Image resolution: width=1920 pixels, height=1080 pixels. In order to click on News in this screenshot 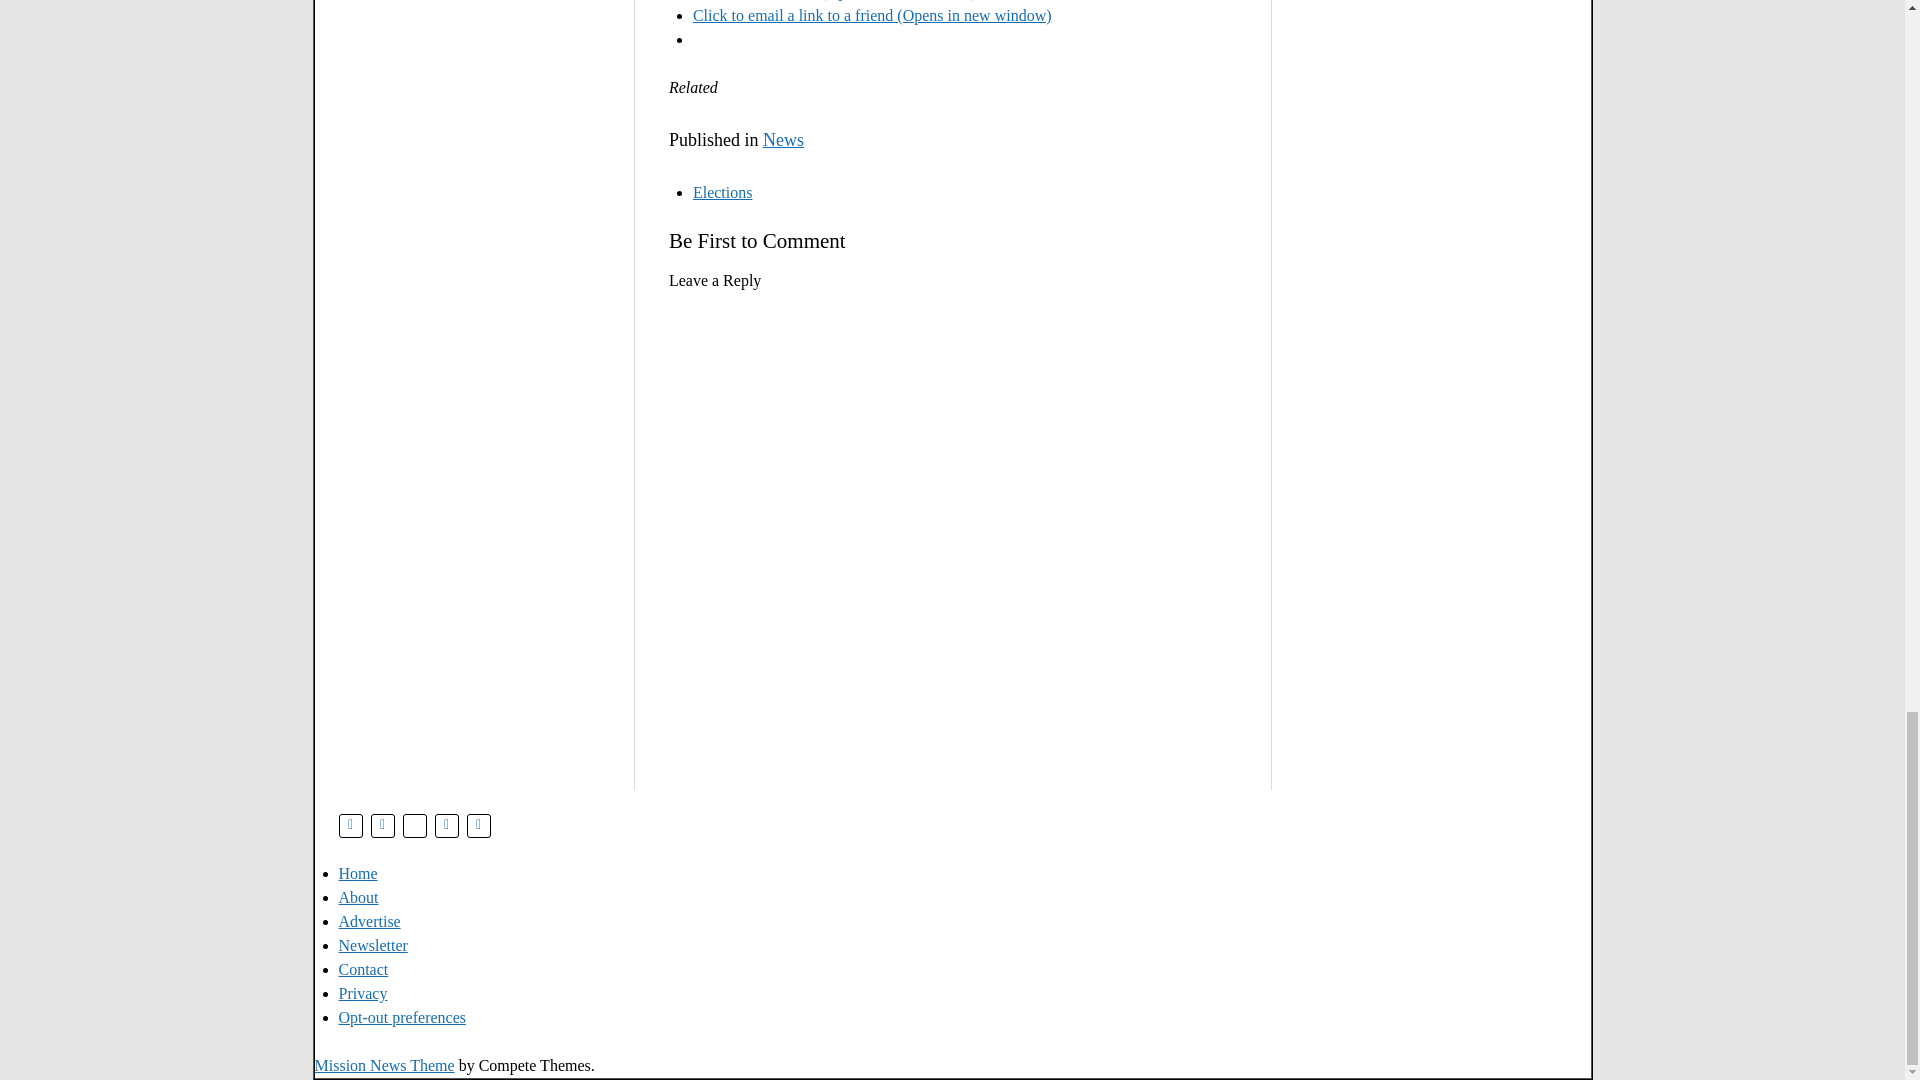, I will do `click(783, 140)`.